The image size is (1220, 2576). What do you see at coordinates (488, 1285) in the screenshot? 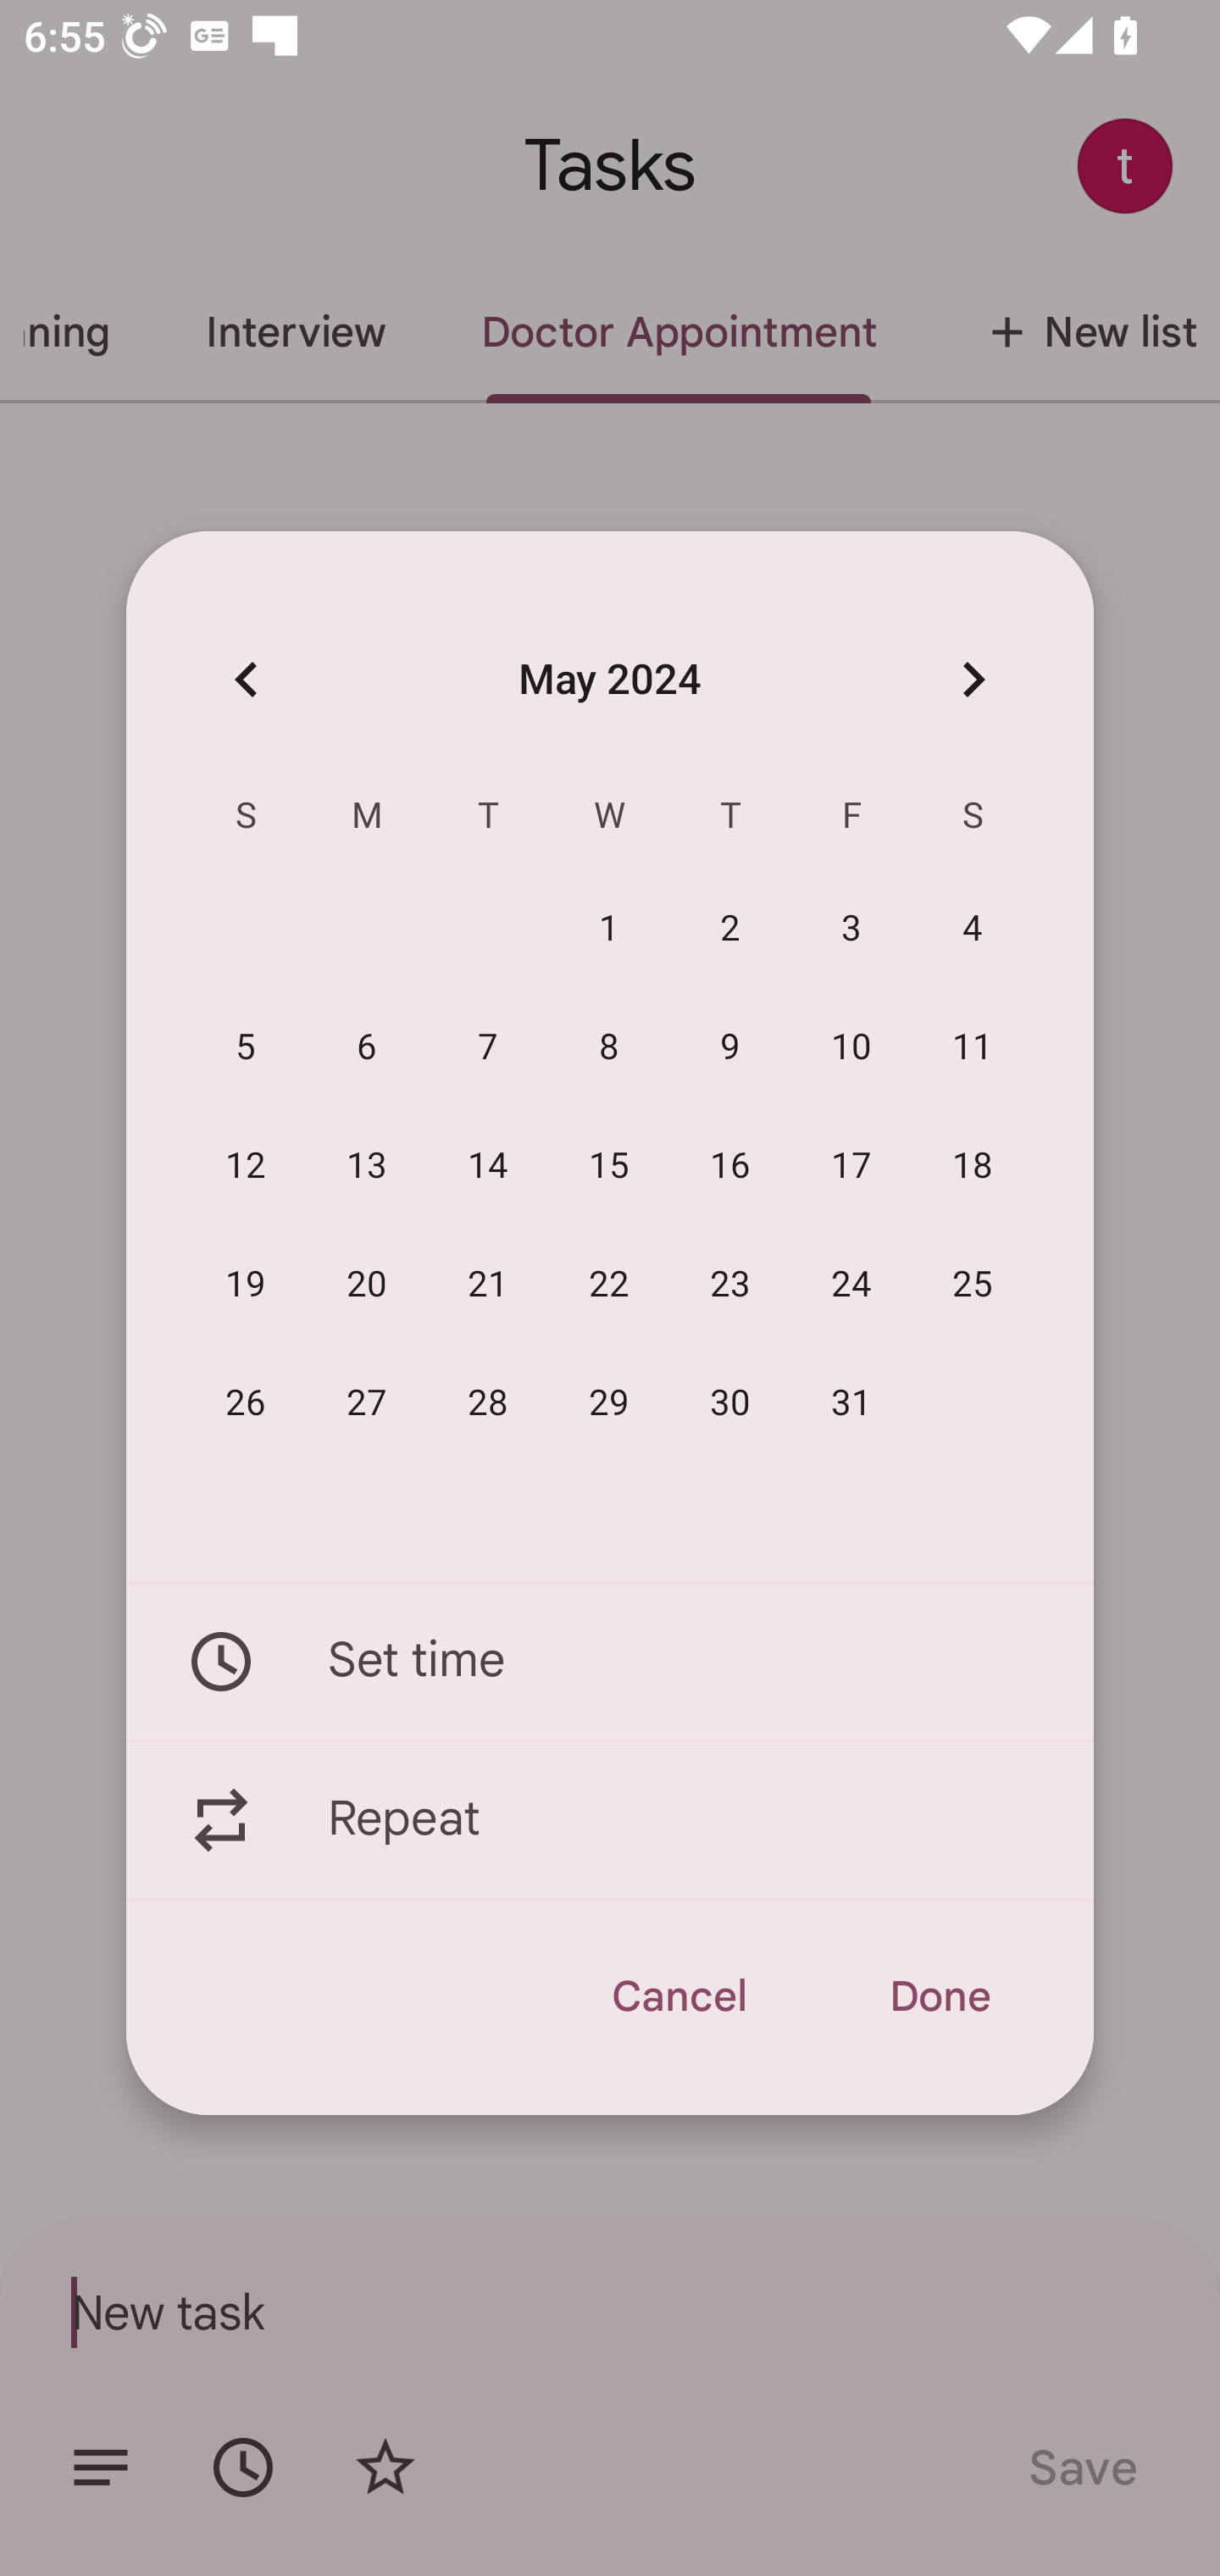
I see `21 21 May 2024` at bounding box center [488, 1285].